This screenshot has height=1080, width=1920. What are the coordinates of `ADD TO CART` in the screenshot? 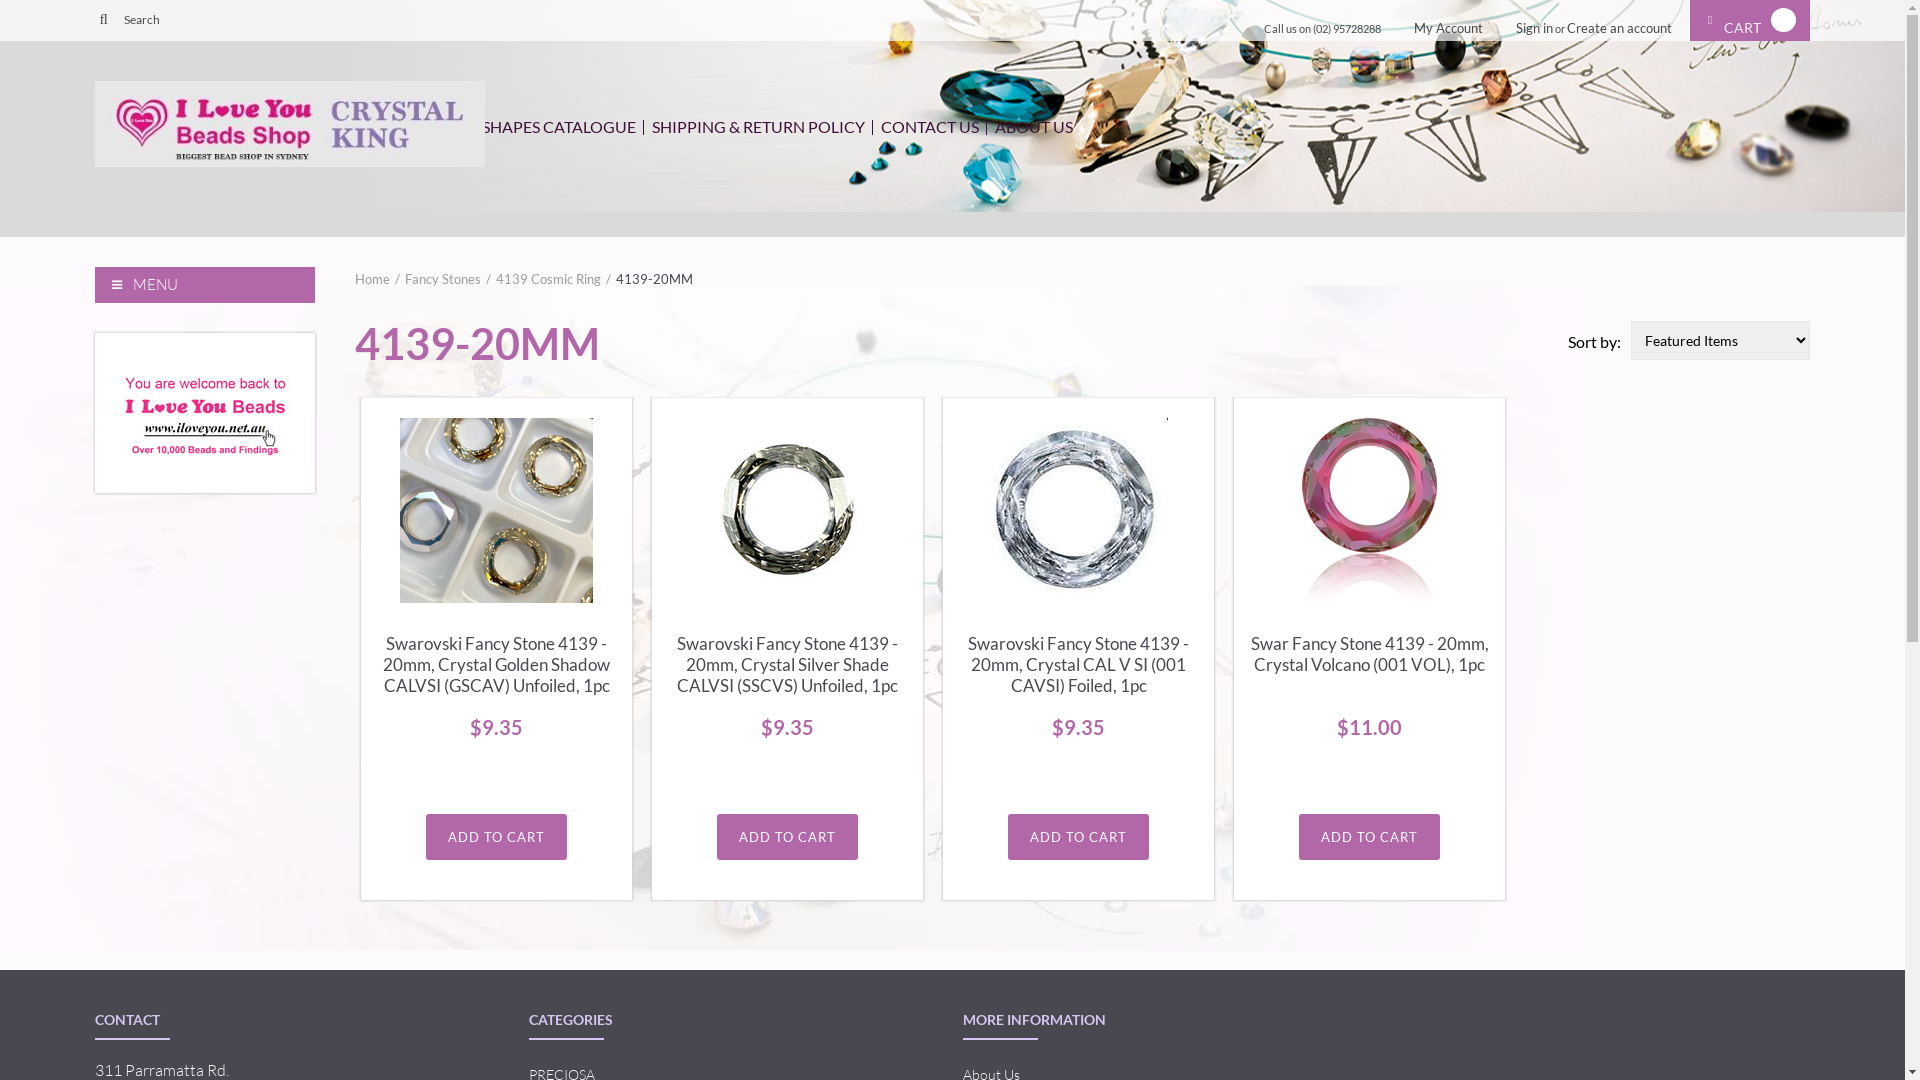 It's located at (496, 837).